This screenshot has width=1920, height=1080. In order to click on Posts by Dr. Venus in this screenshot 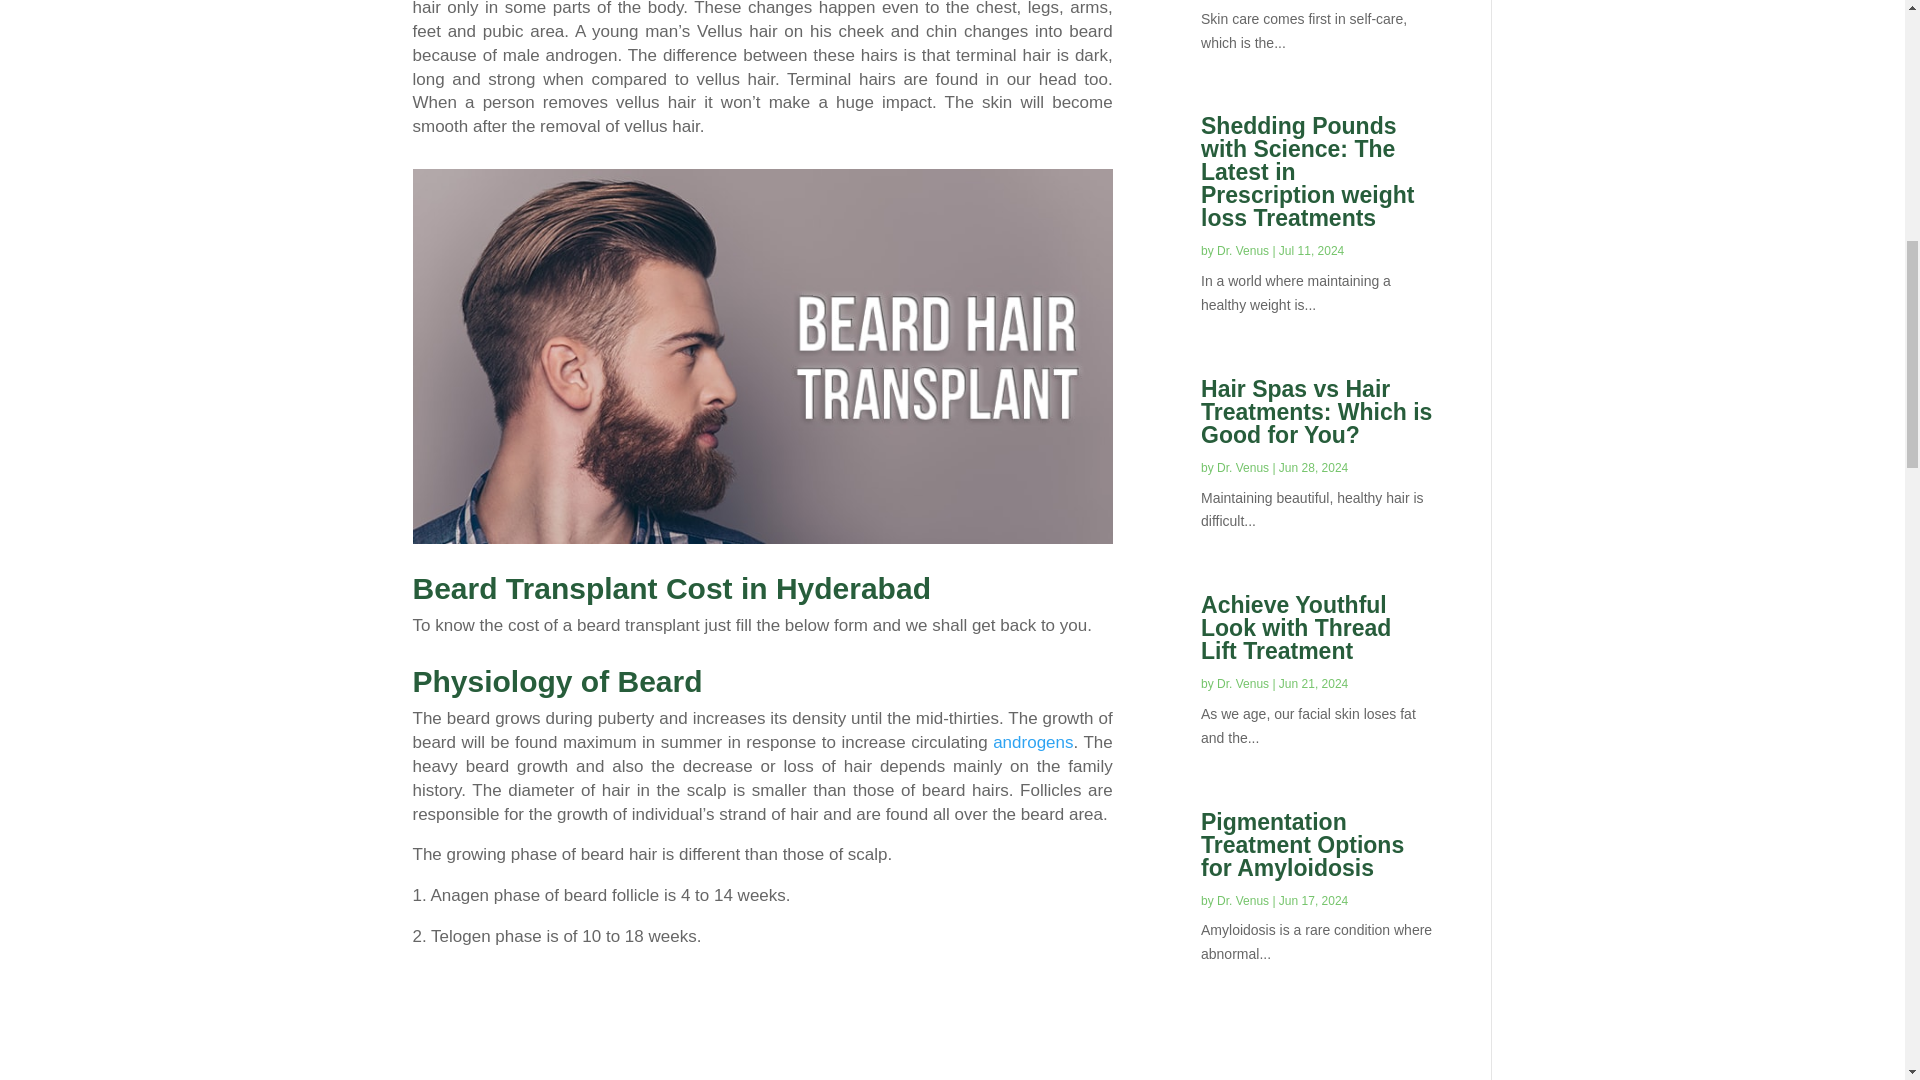, I will do `click(1243, 251)`.